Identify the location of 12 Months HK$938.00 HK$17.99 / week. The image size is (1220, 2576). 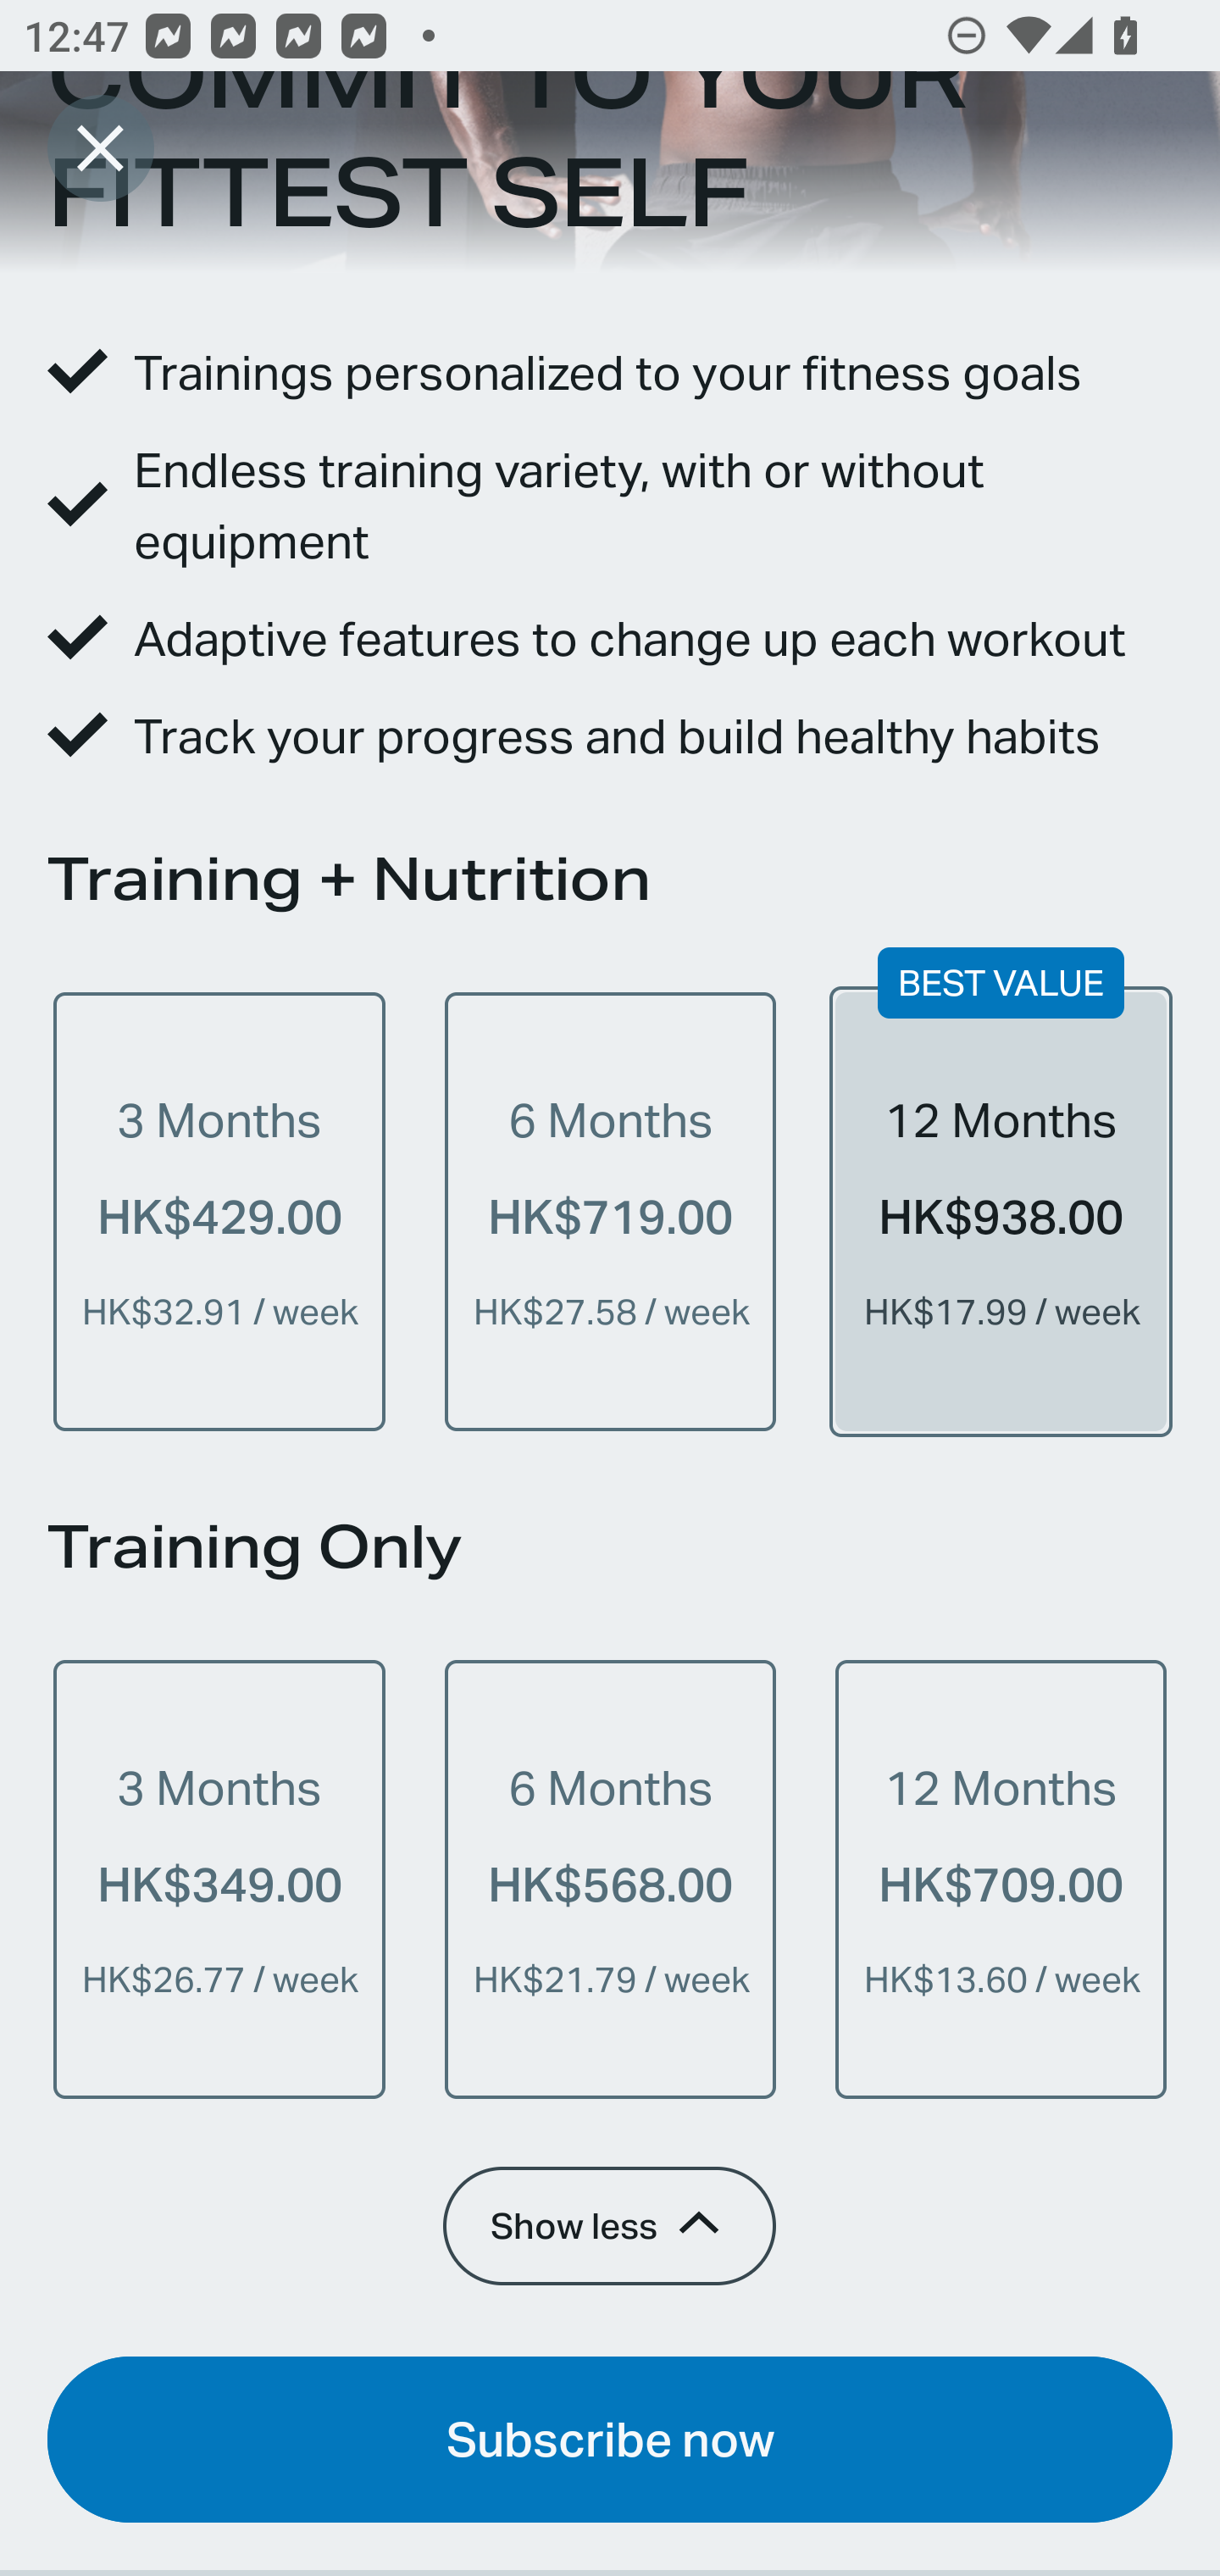
(1001, 1212).